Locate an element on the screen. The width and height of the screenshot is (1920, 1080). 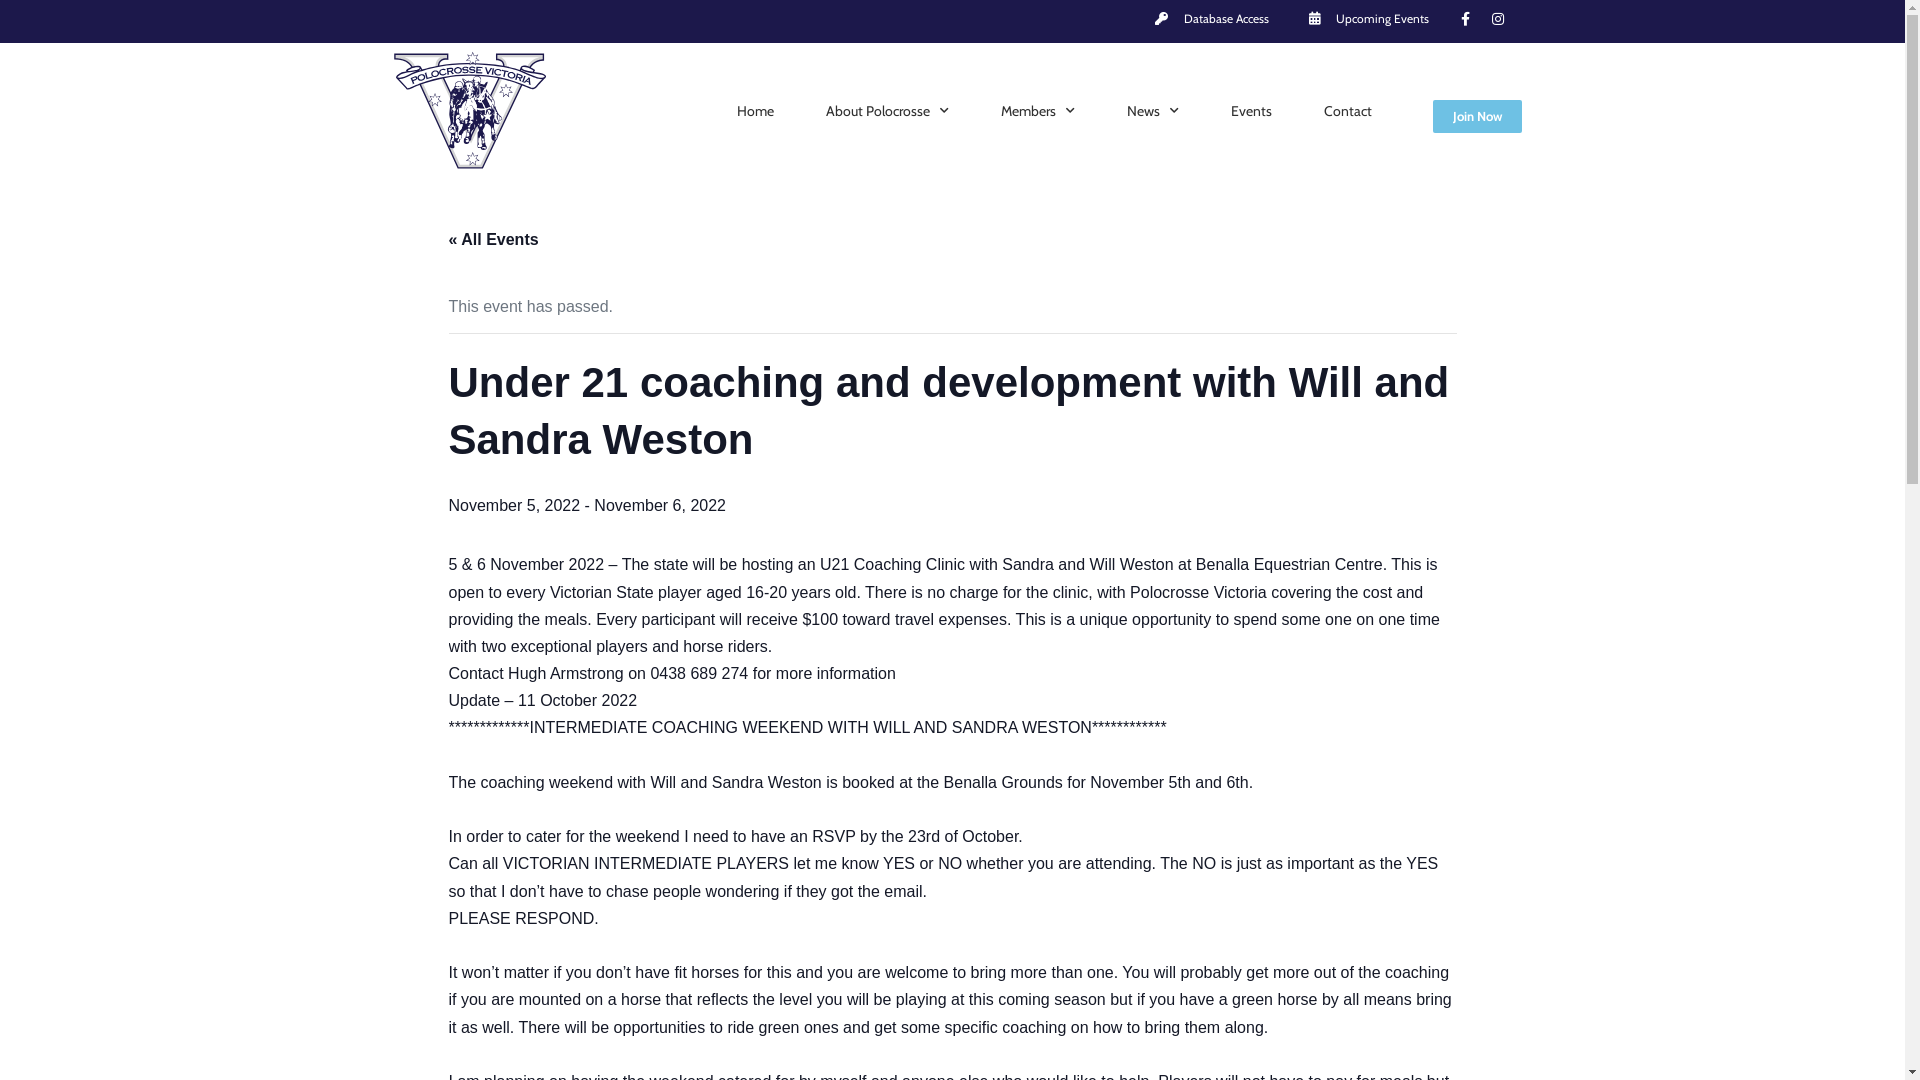
Contact is located at coordinates (1348, 111).